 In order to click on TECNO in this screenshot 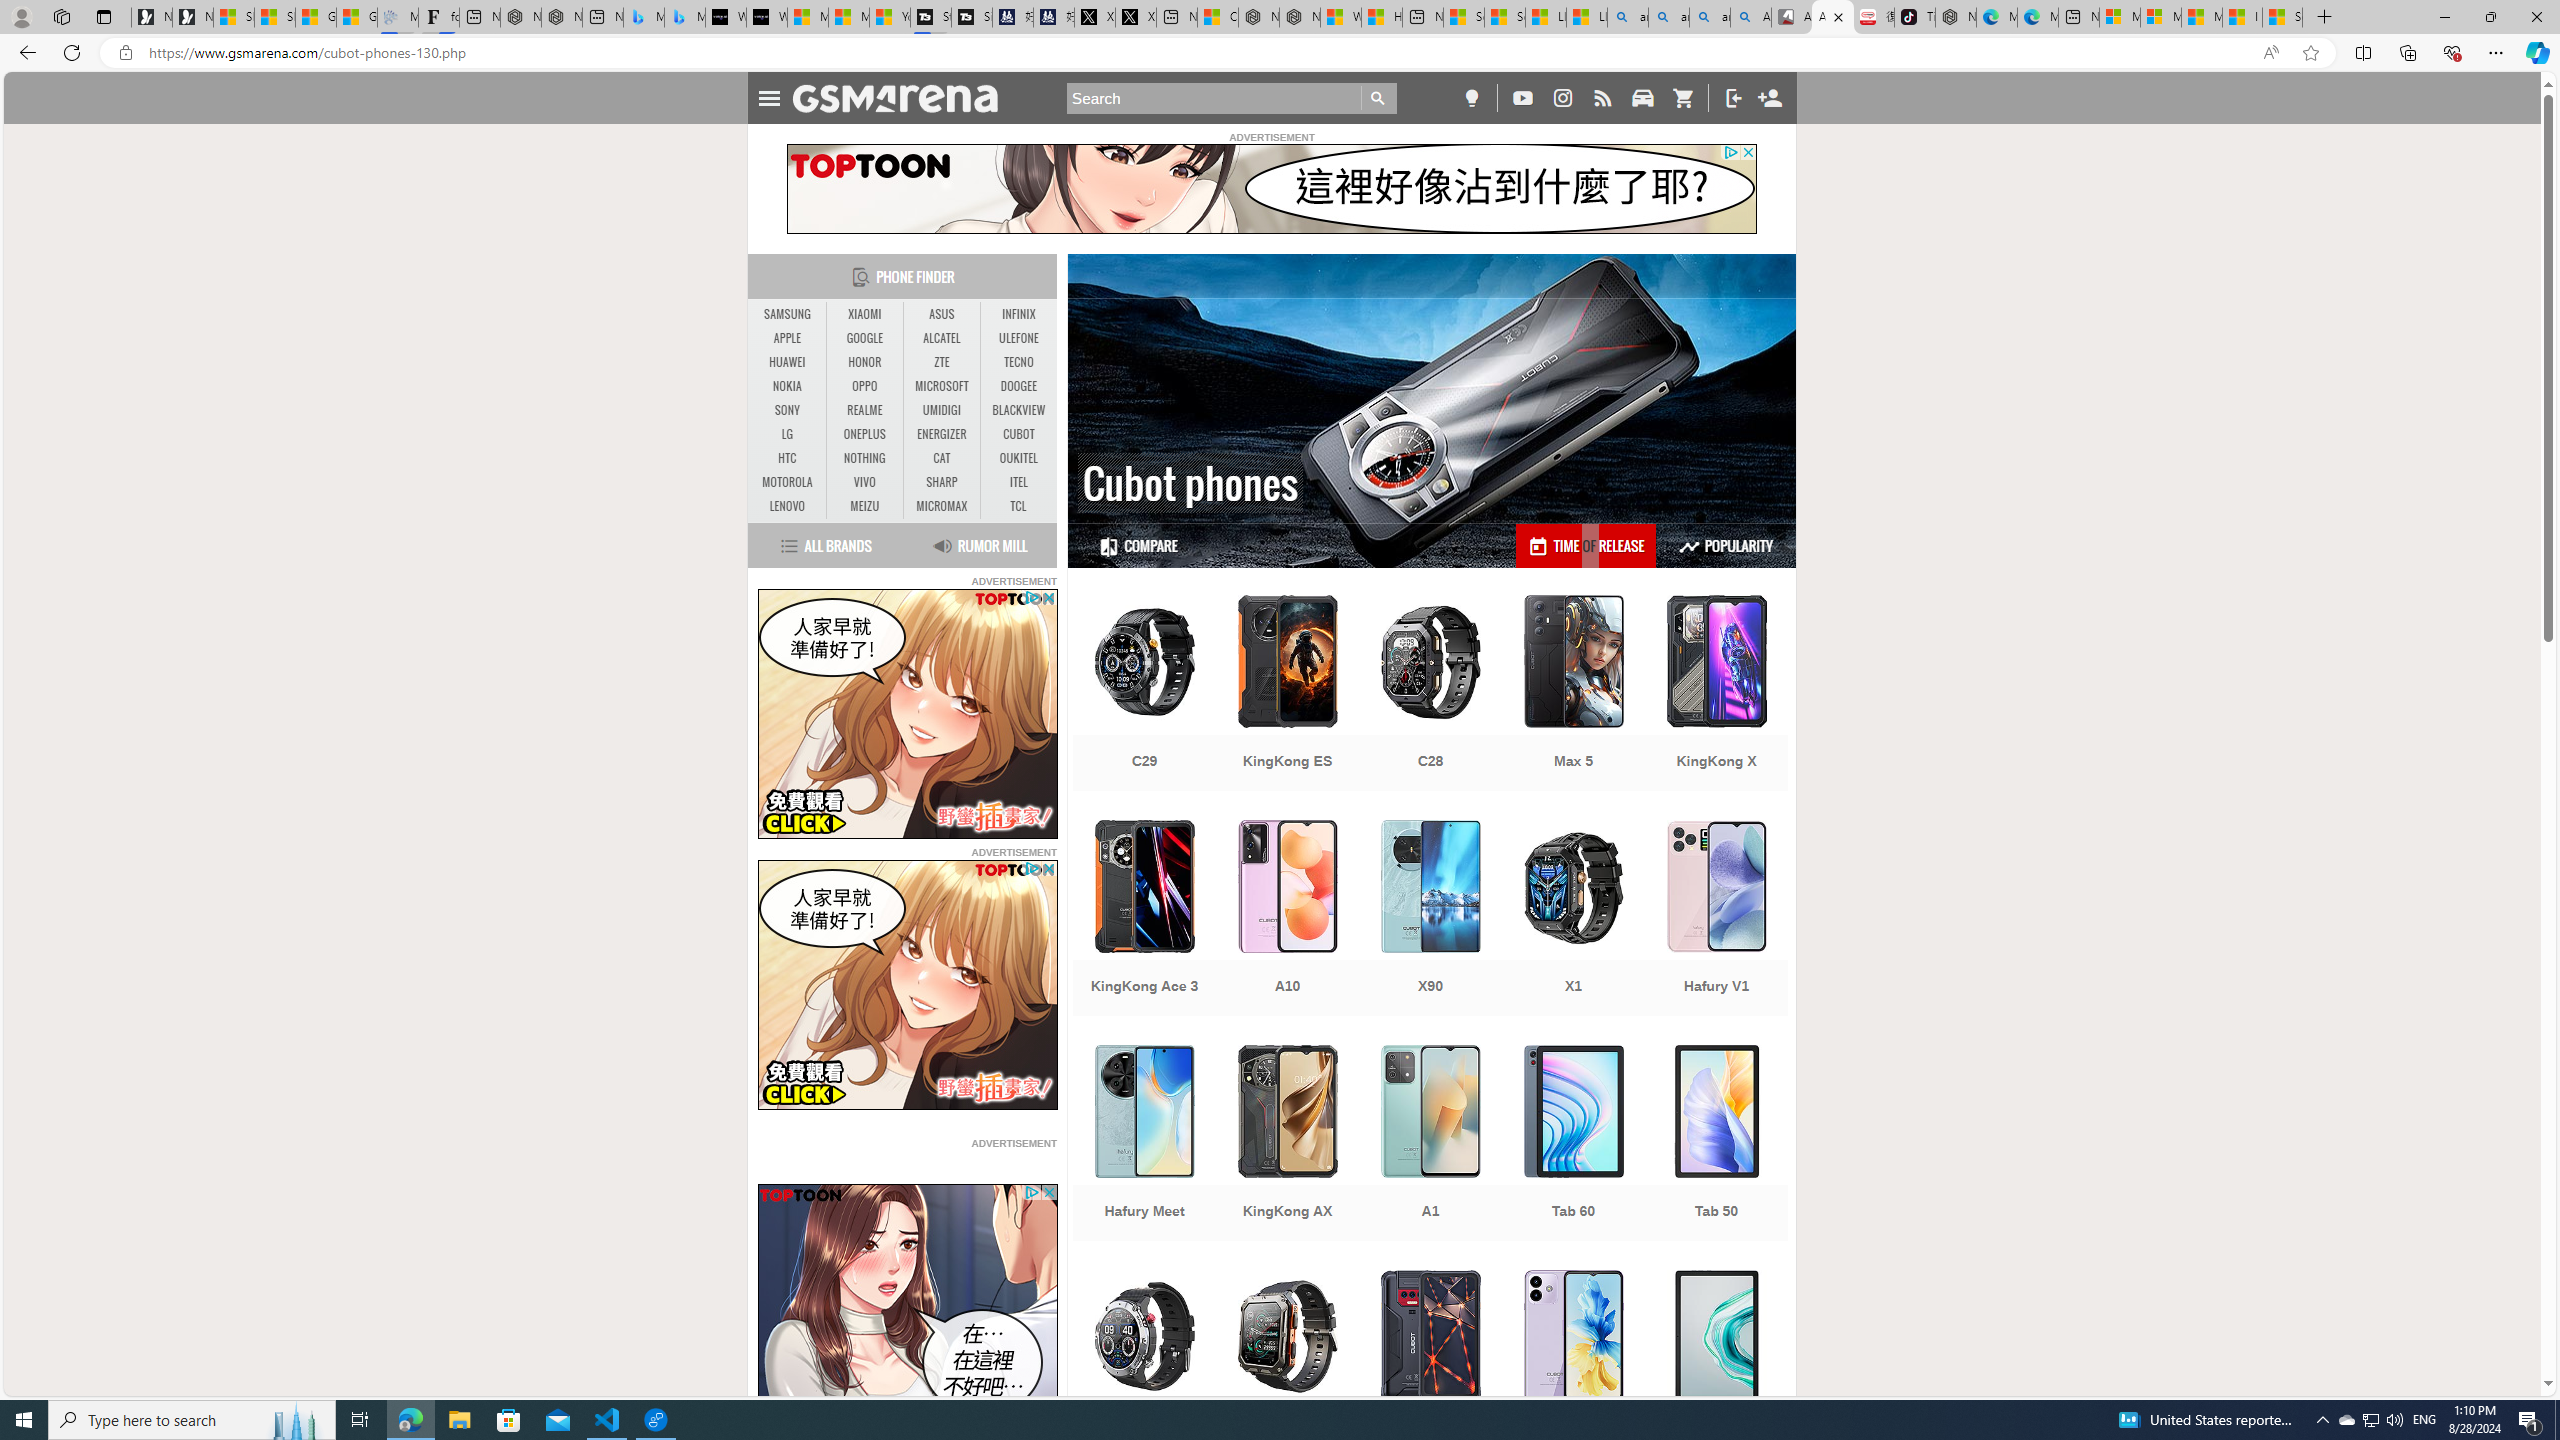, I will do `click(1018, 362)`.